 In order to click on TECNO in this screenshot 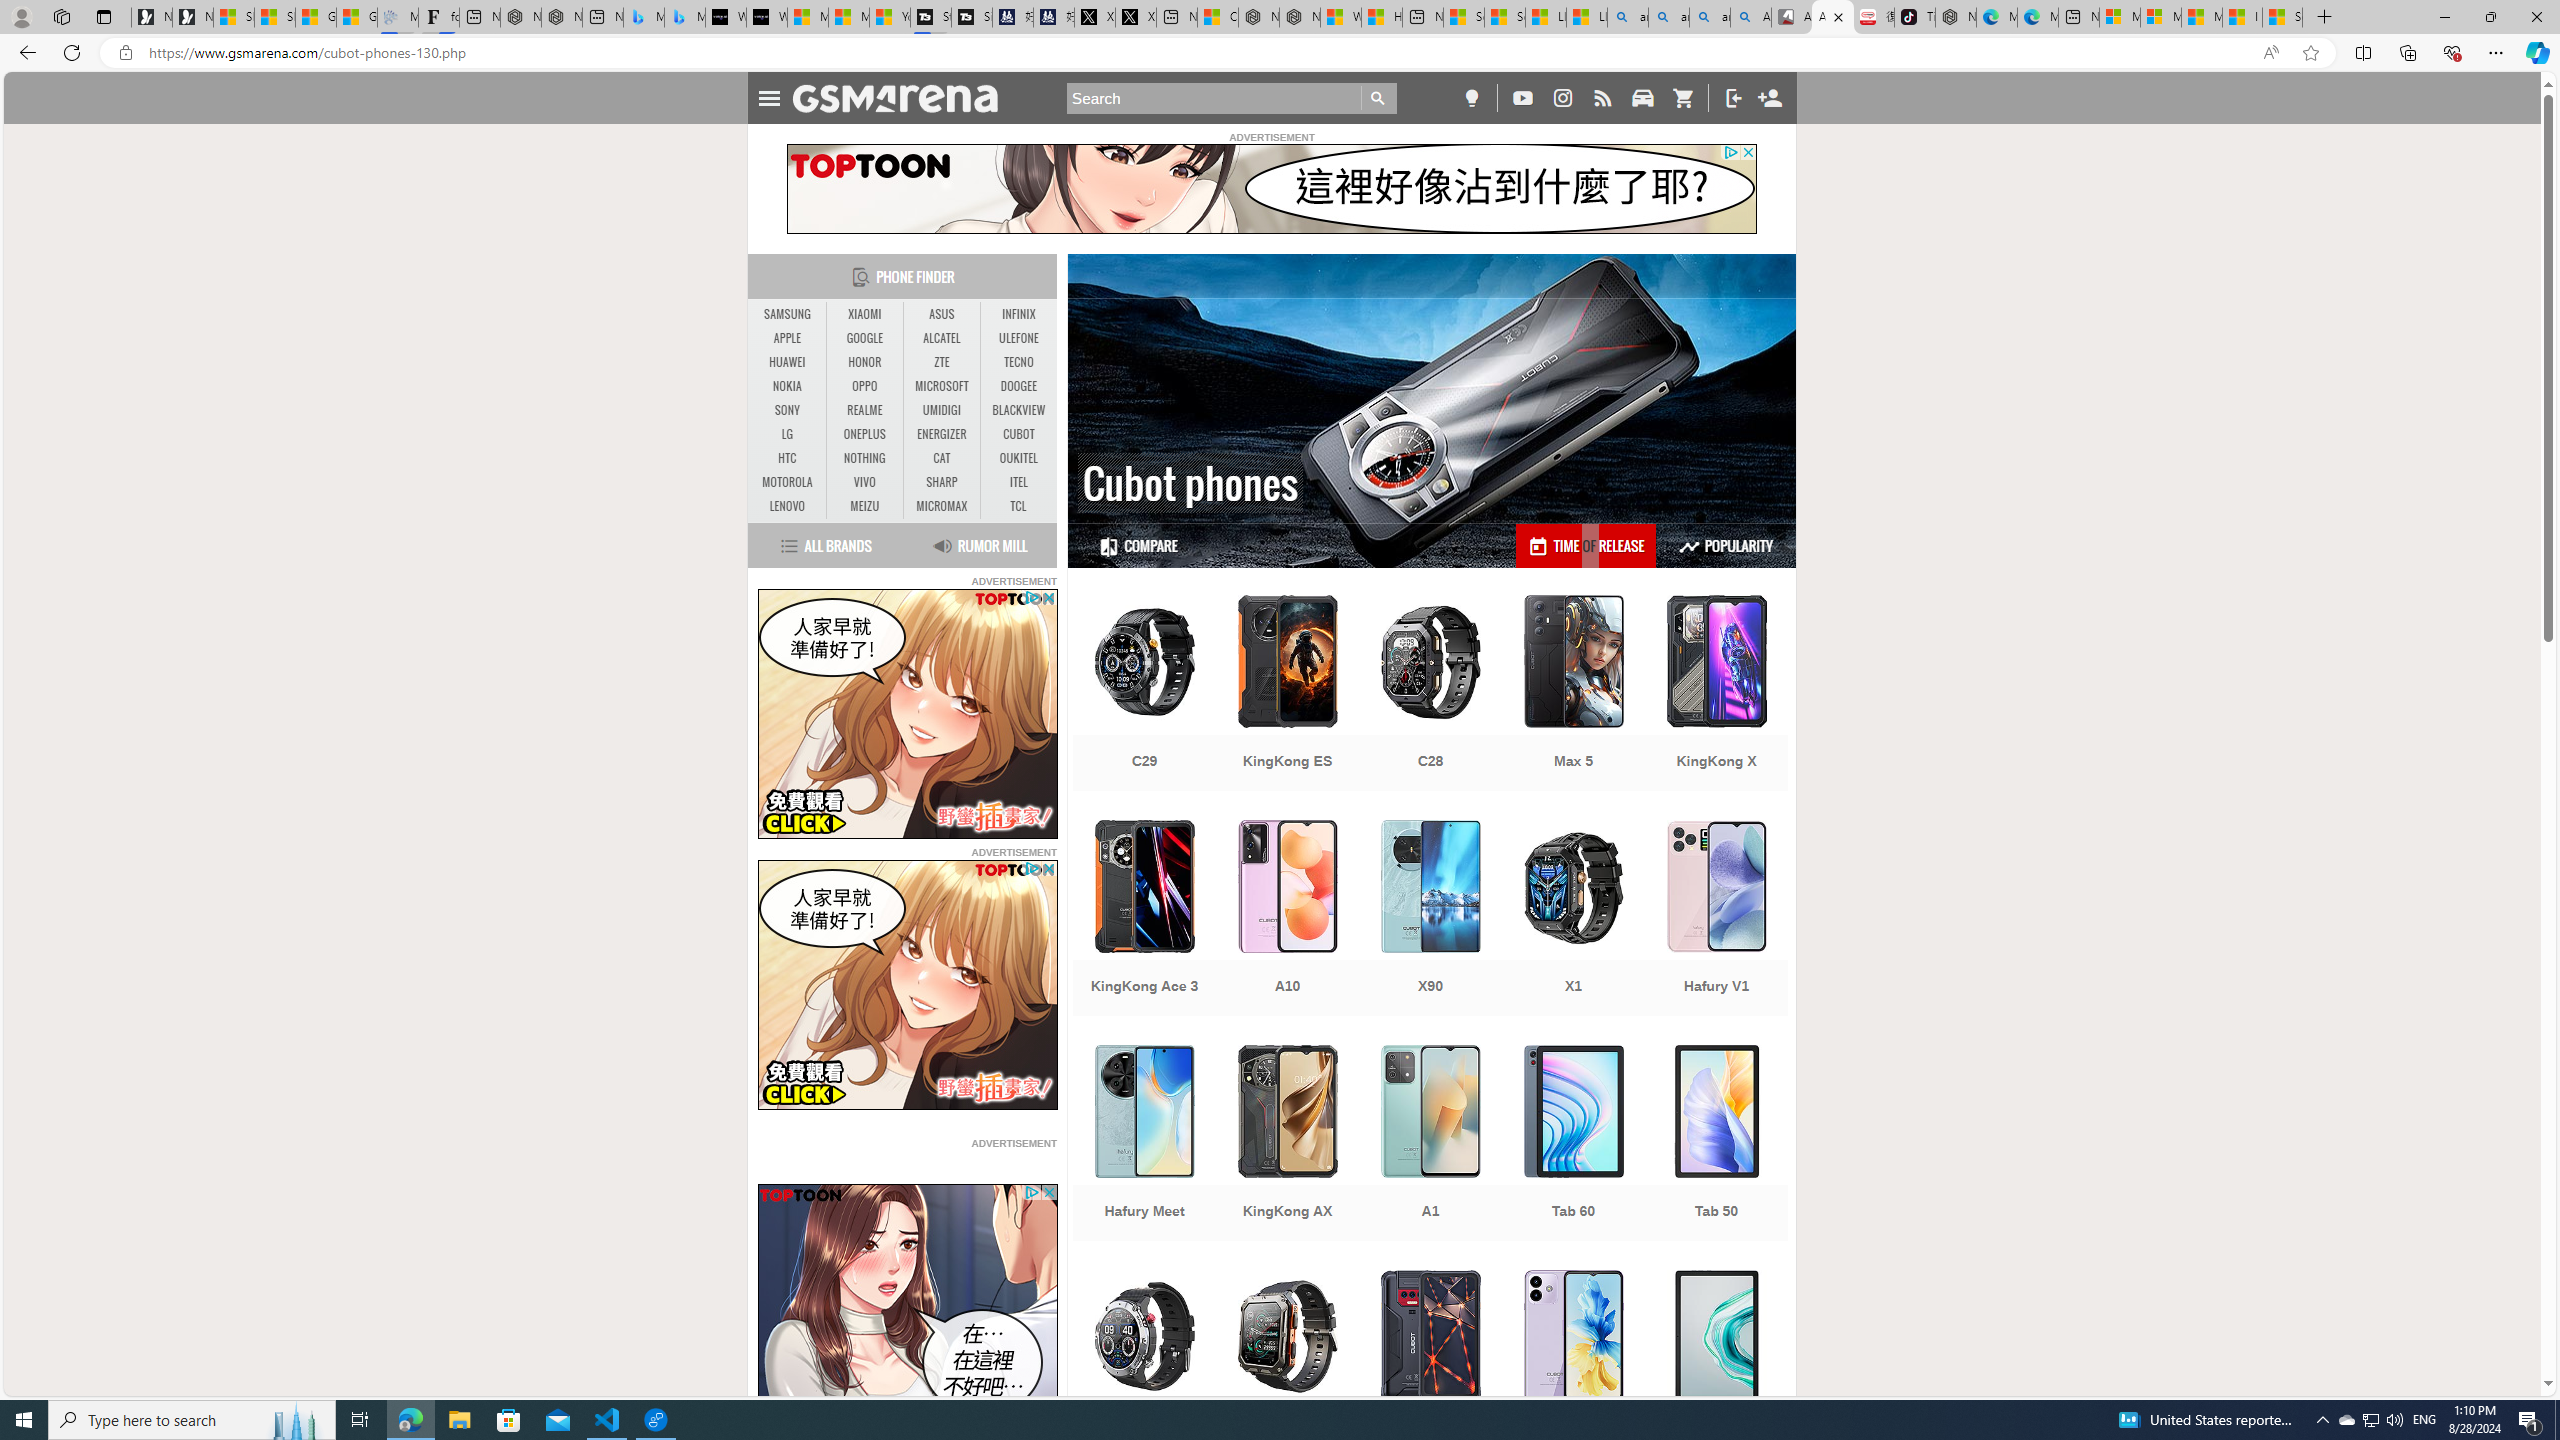, I will do `click(1018, 362)`.